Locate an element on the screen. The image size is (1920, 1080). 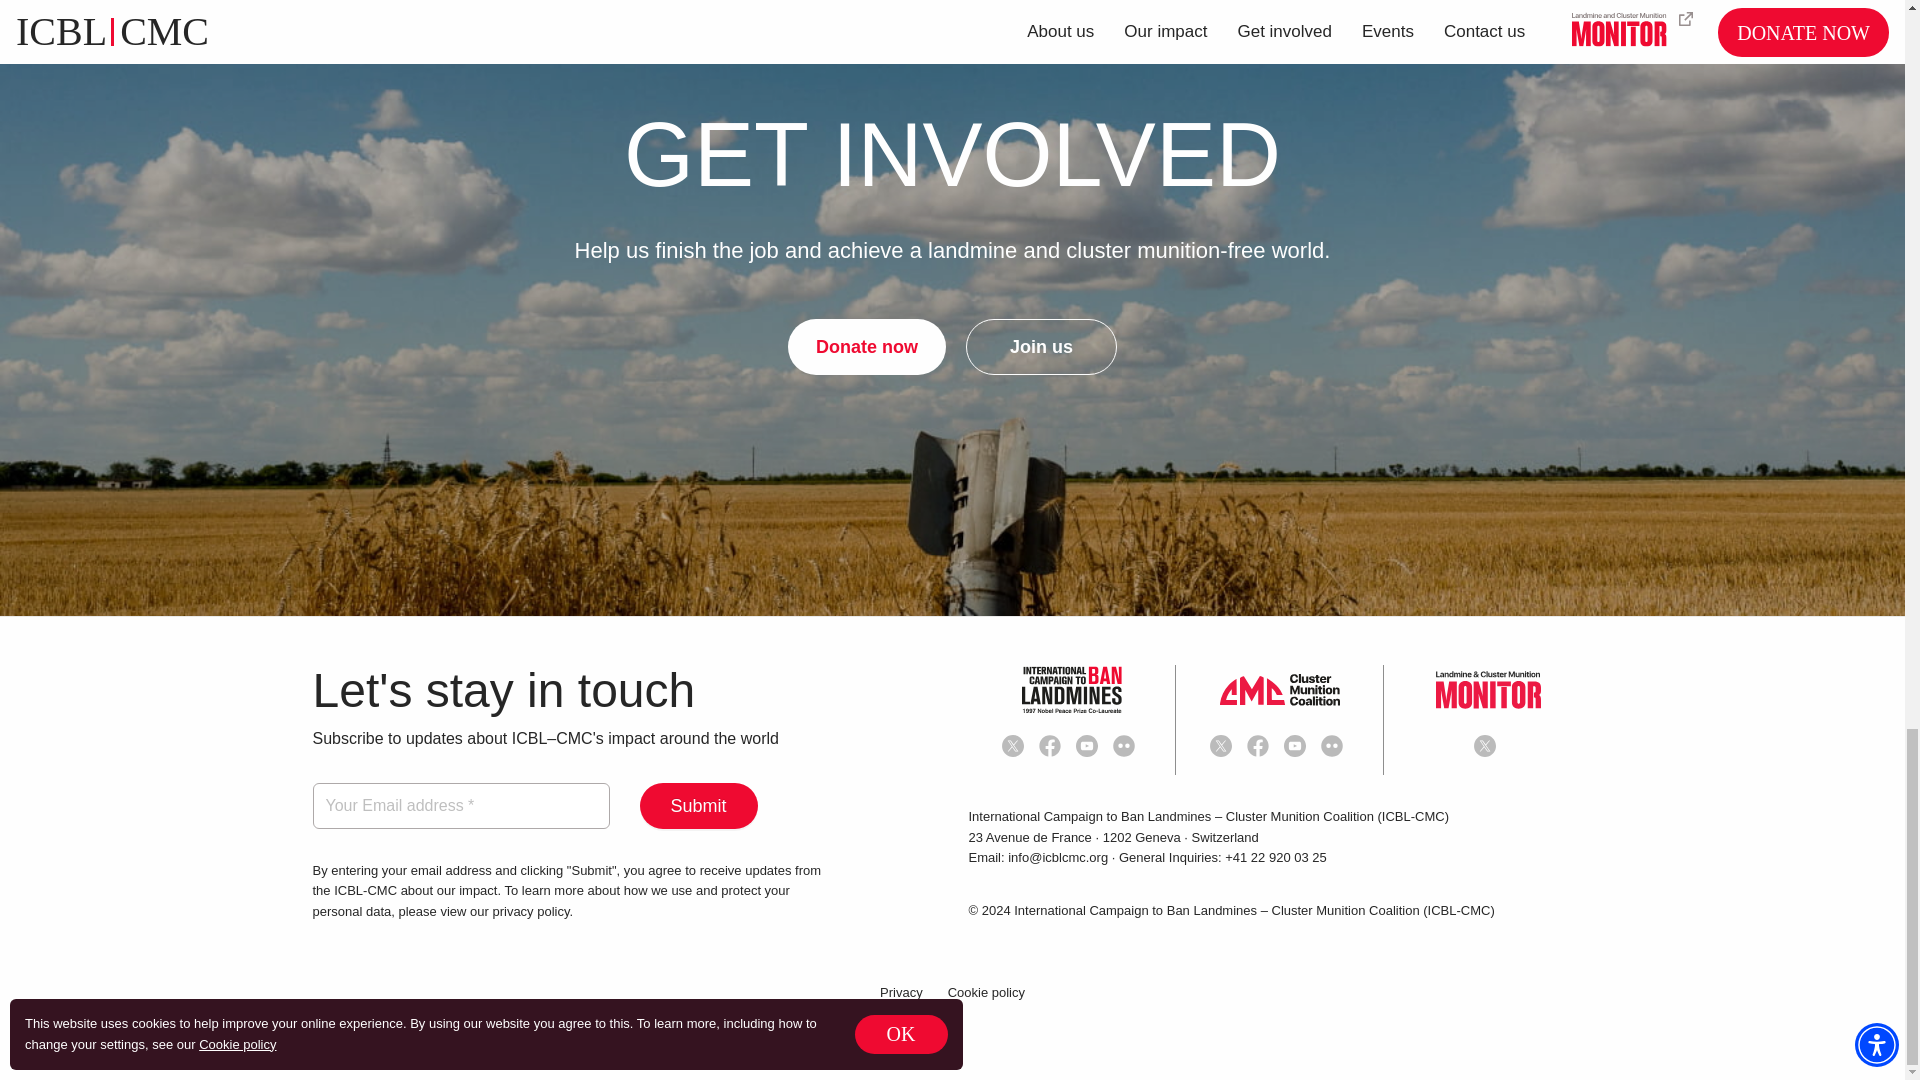
Twitter is located at coordinates (1224, 746).